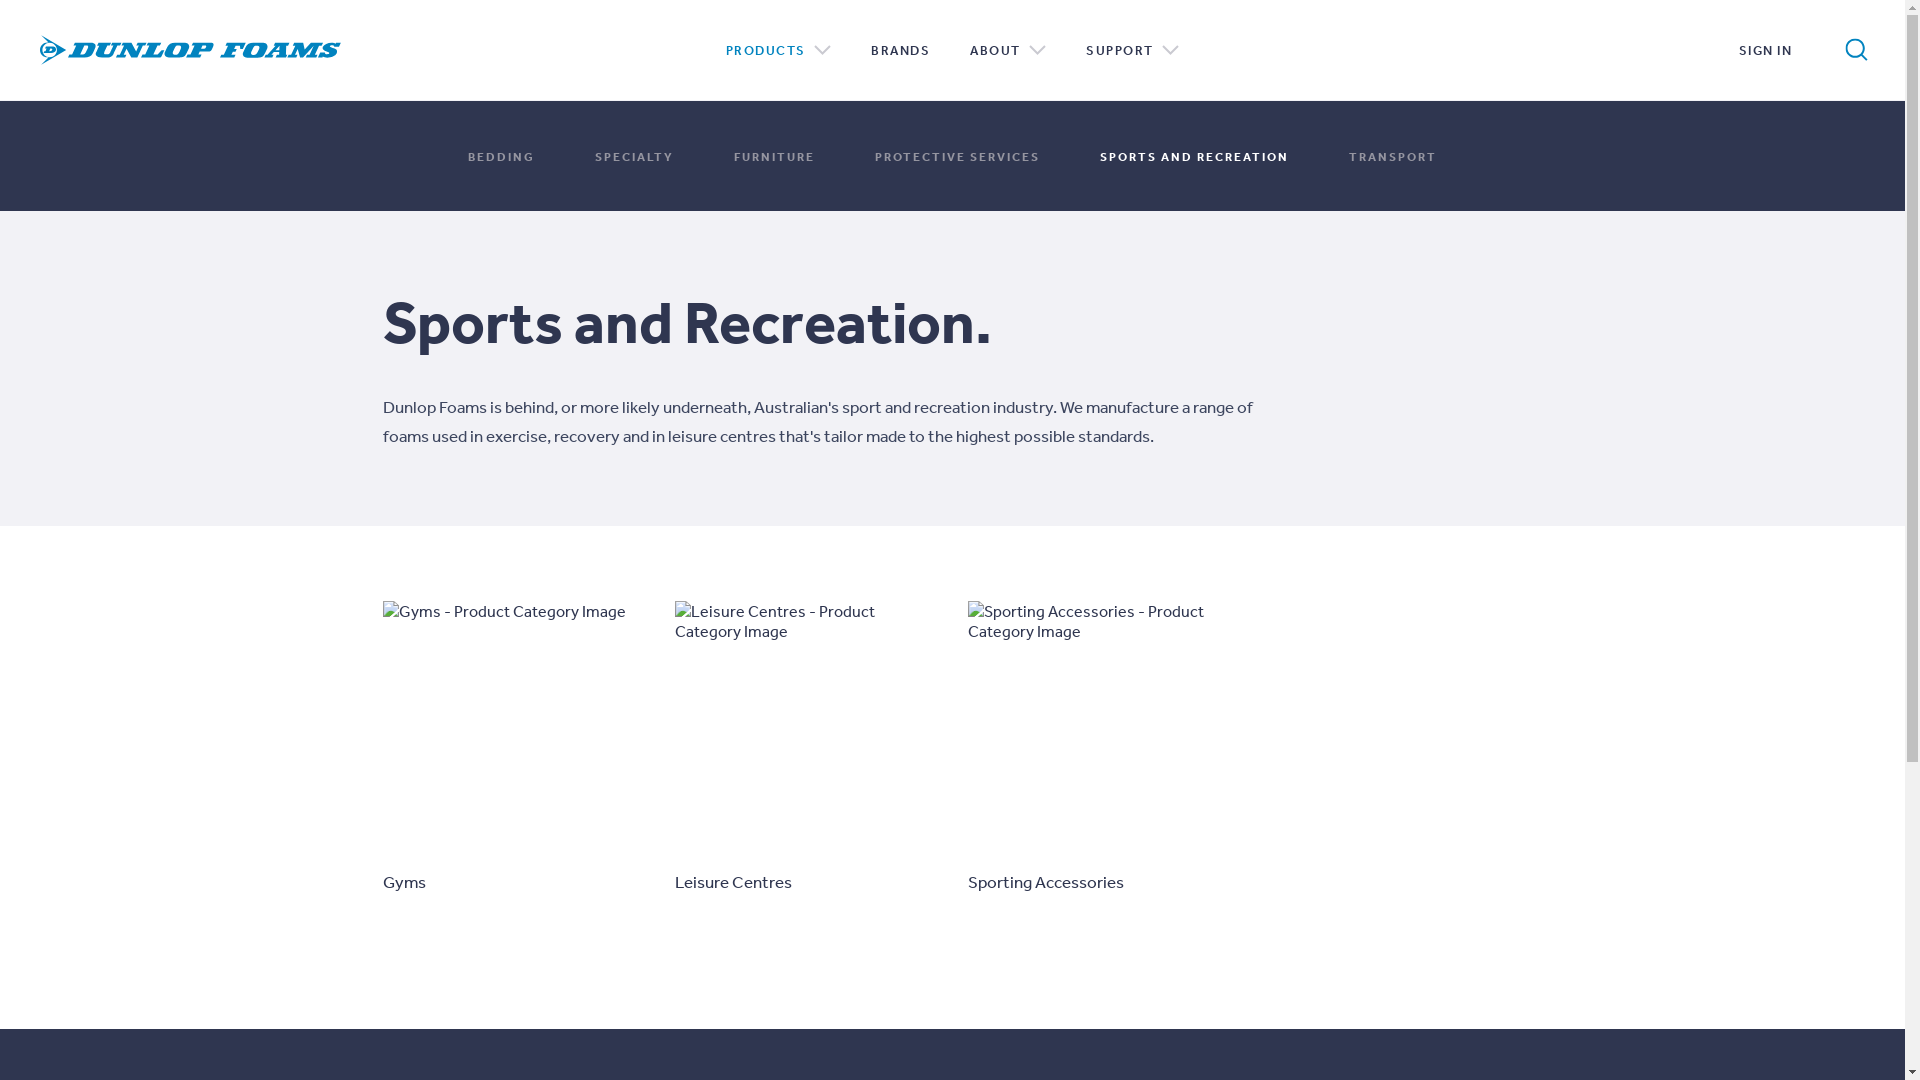 Image resolution: width=1920 pixels, height=1080 pixels. What do you see at coordinates (1857, 50) in the screenshot?
I see `Search` at bounding box center [1857, 50].